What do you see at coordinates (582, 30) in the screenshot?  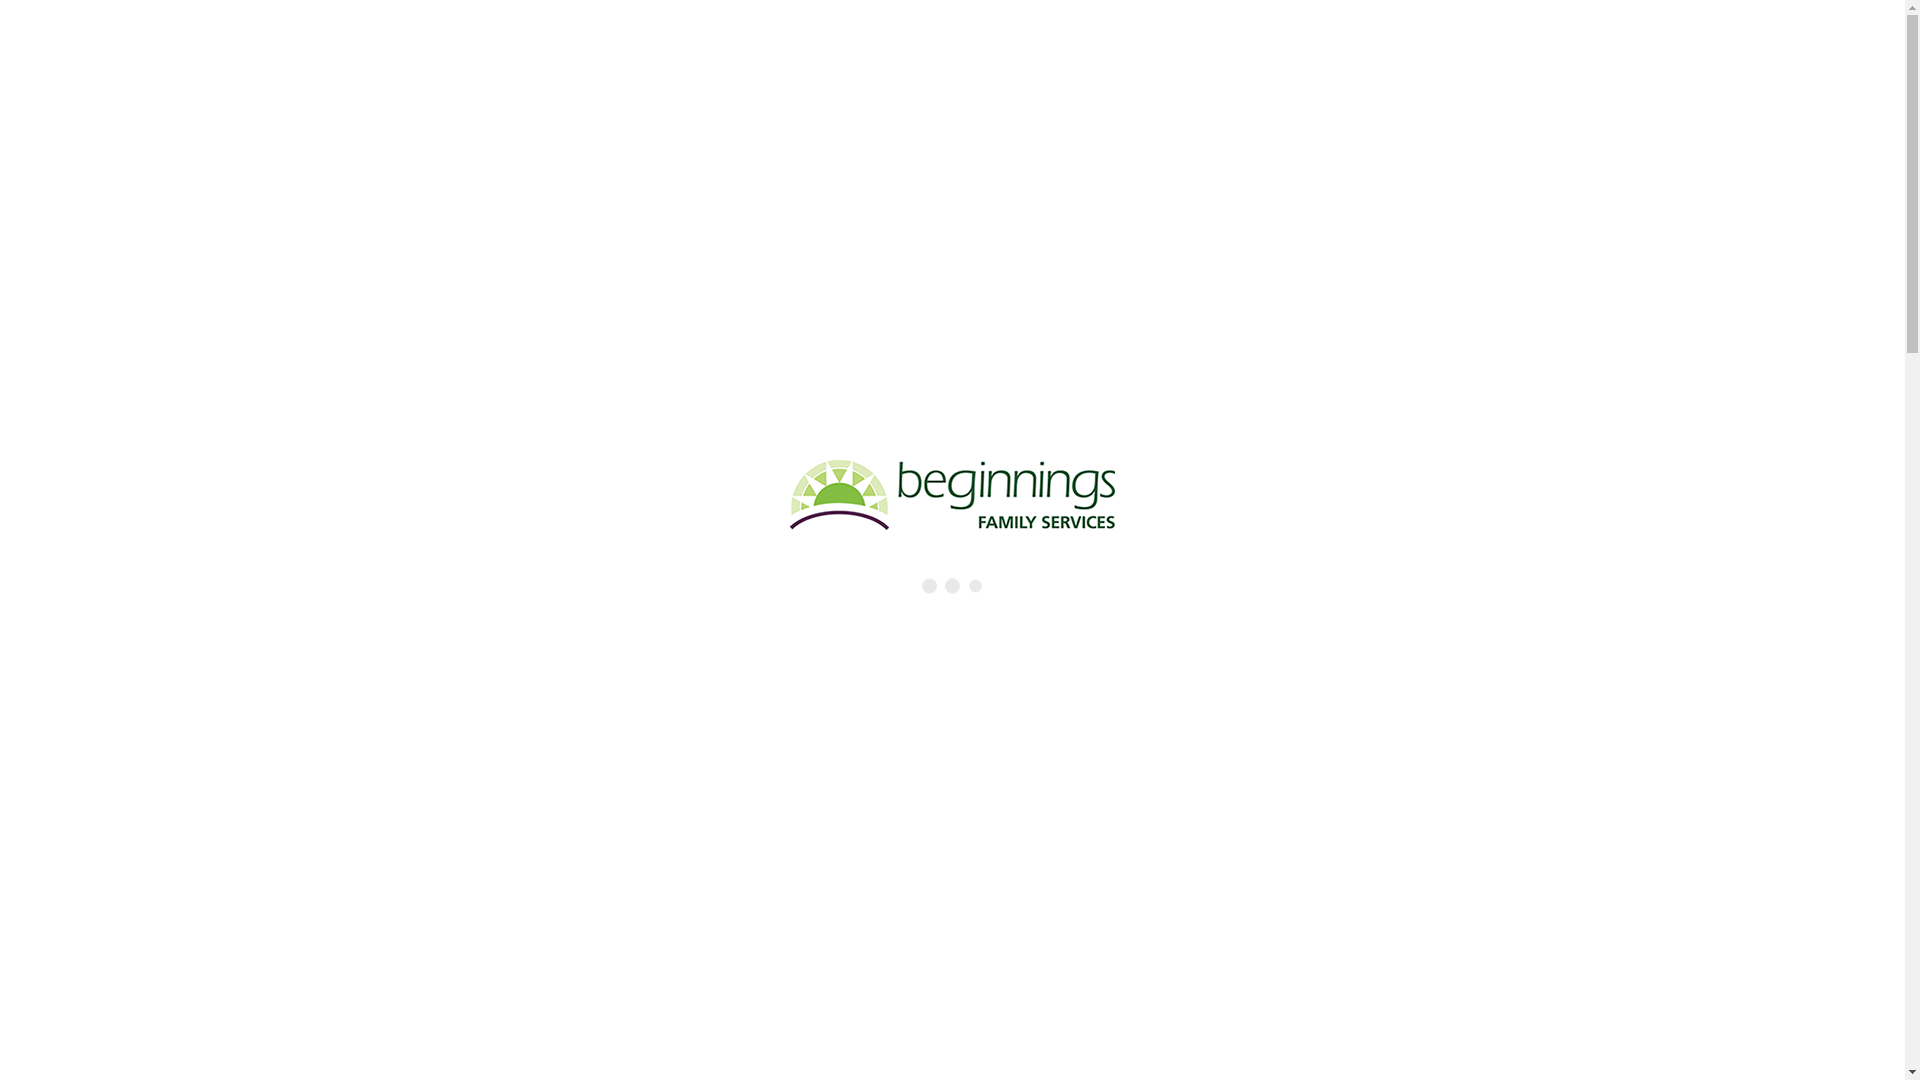 I see `ONLINE PAYMENT` at bounding box center [582, 30].